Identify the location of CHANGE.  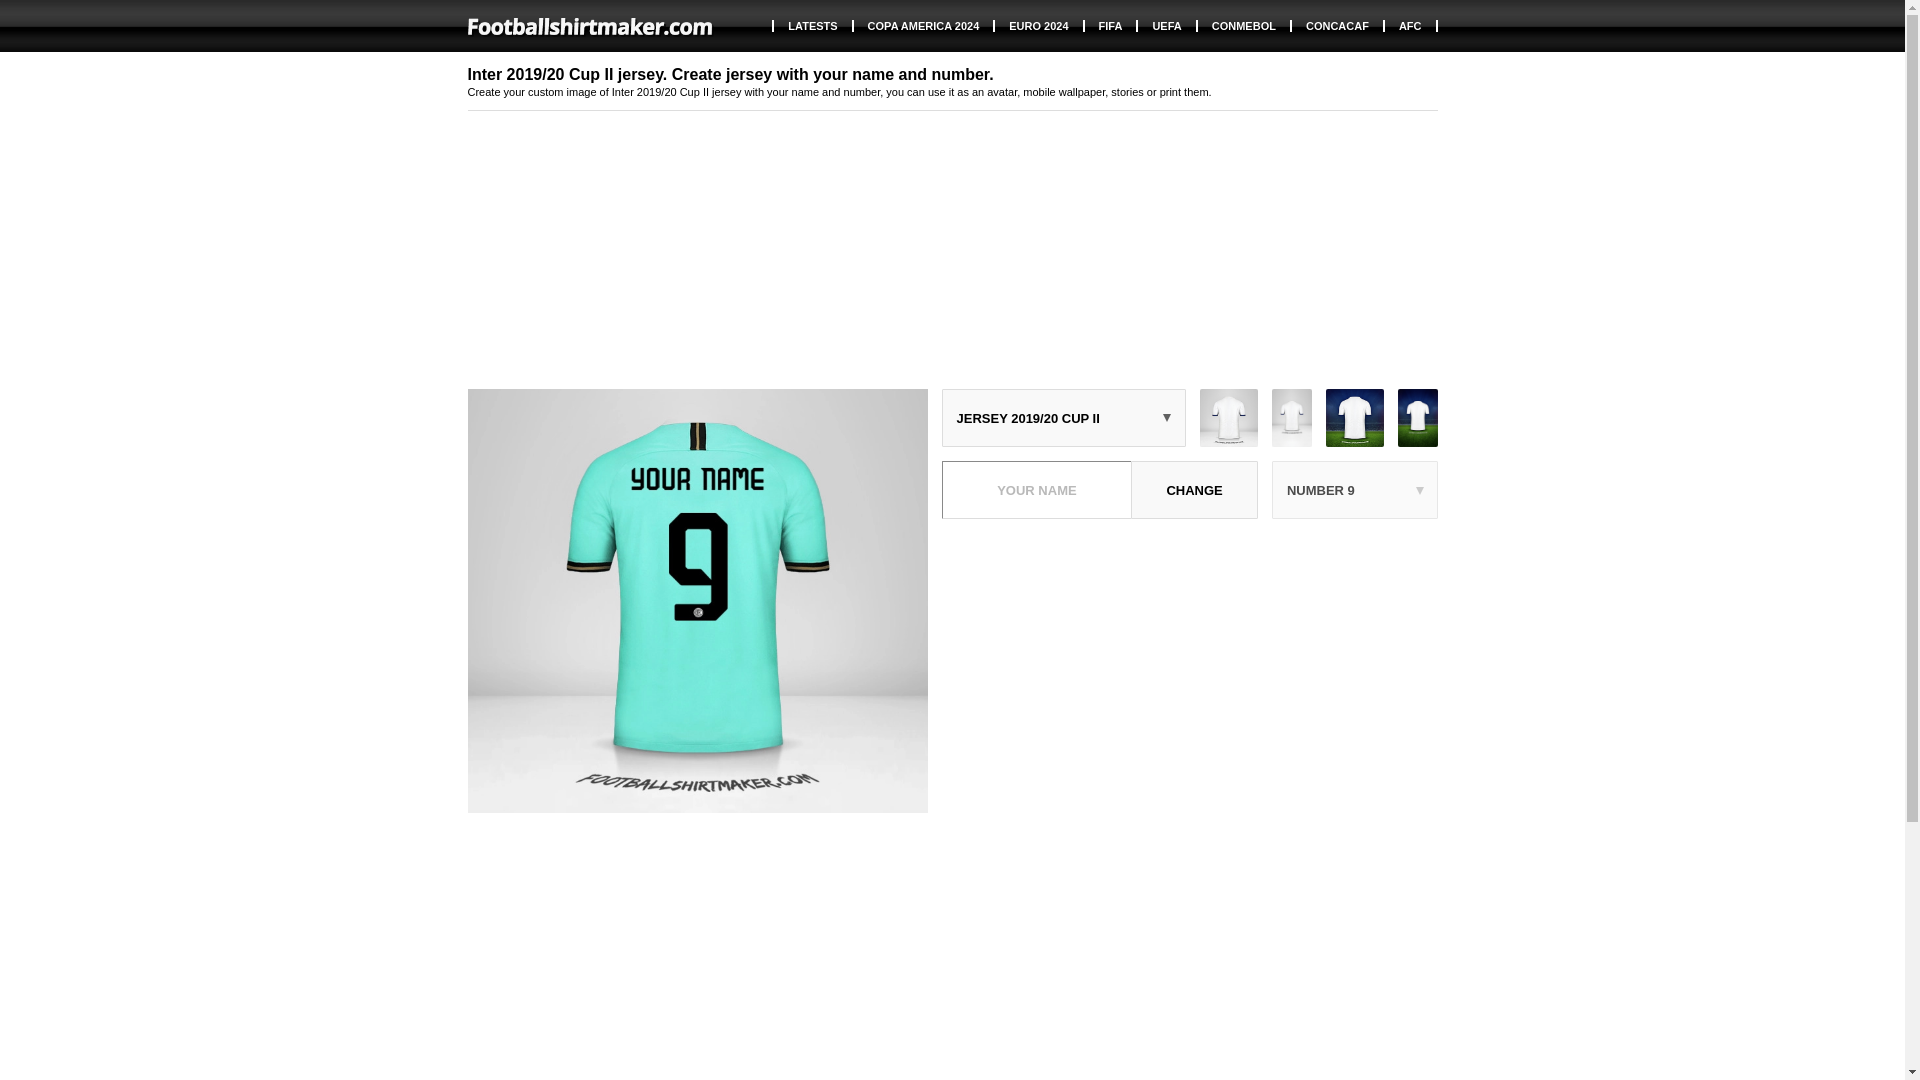
(1194, 490).